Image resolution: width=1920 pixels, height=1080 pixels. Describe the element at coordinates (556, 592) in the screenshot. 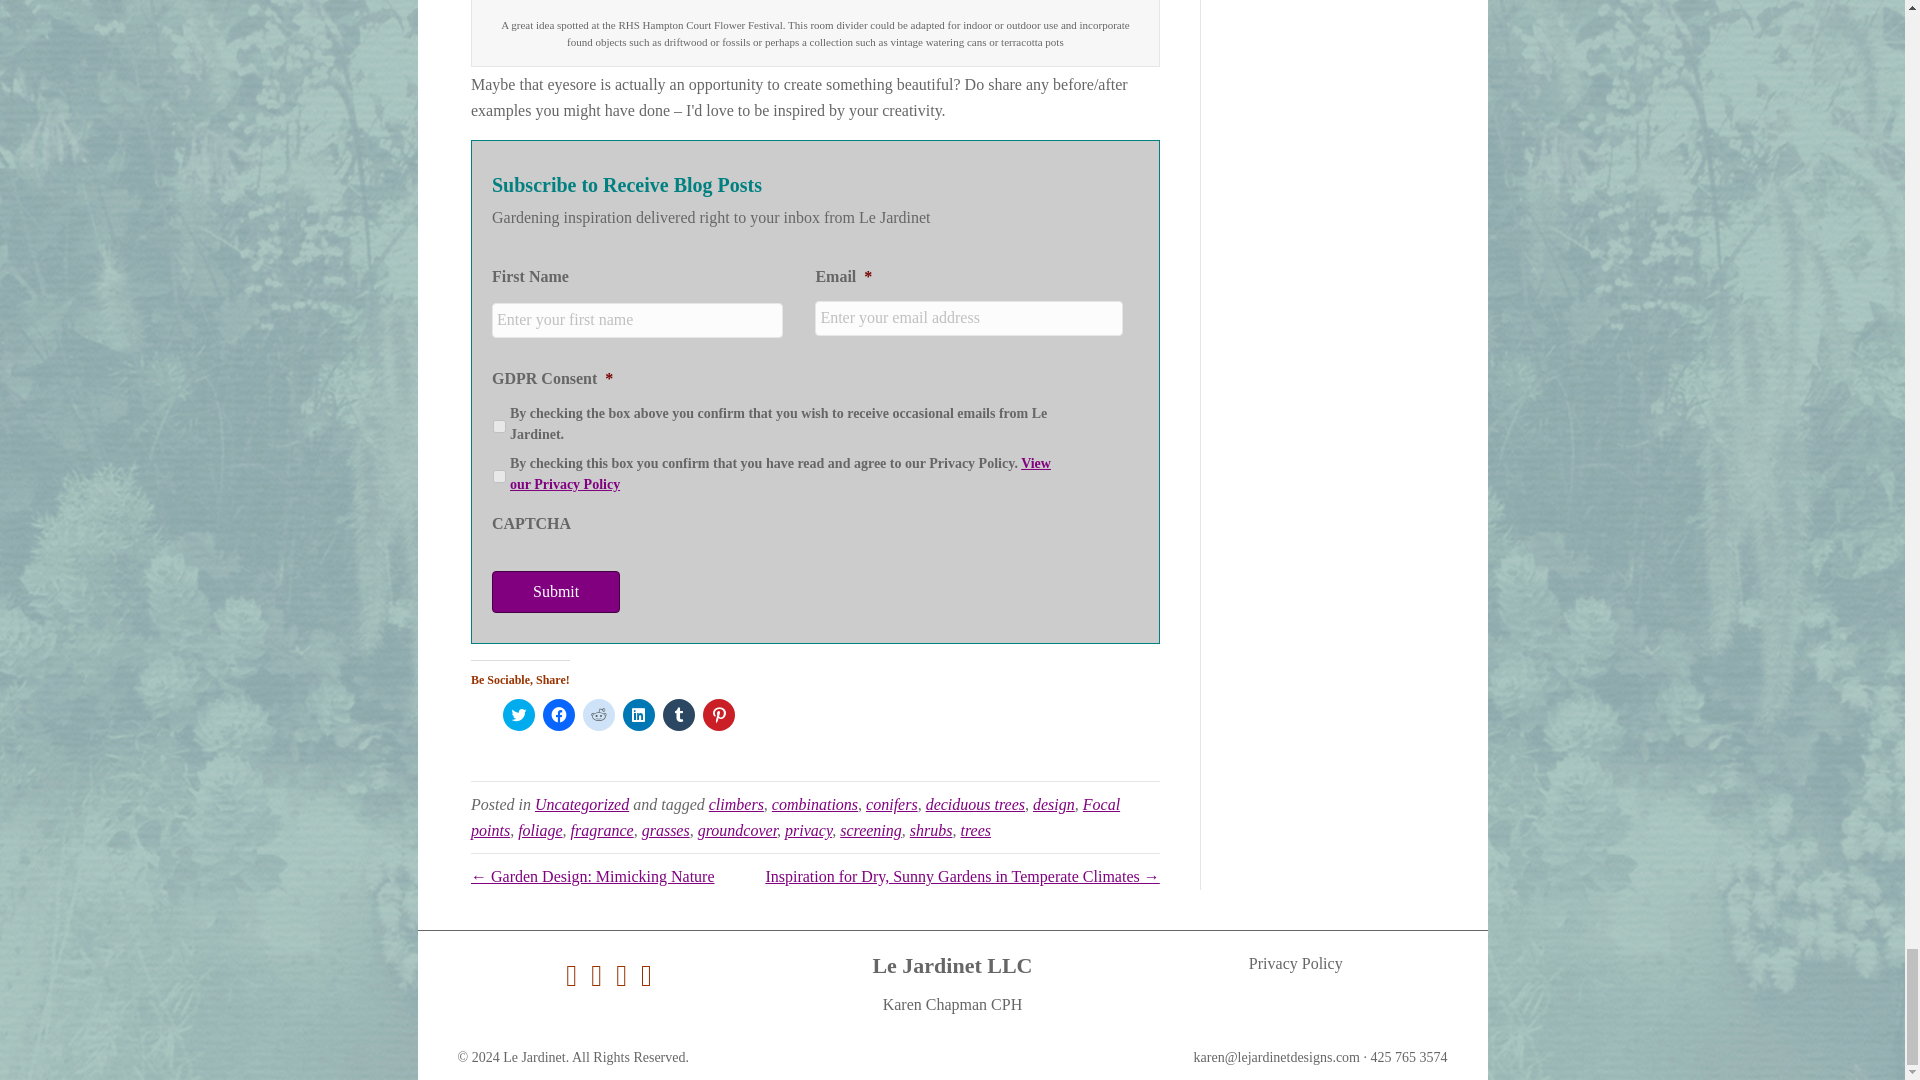

I see `Submit` at that location.